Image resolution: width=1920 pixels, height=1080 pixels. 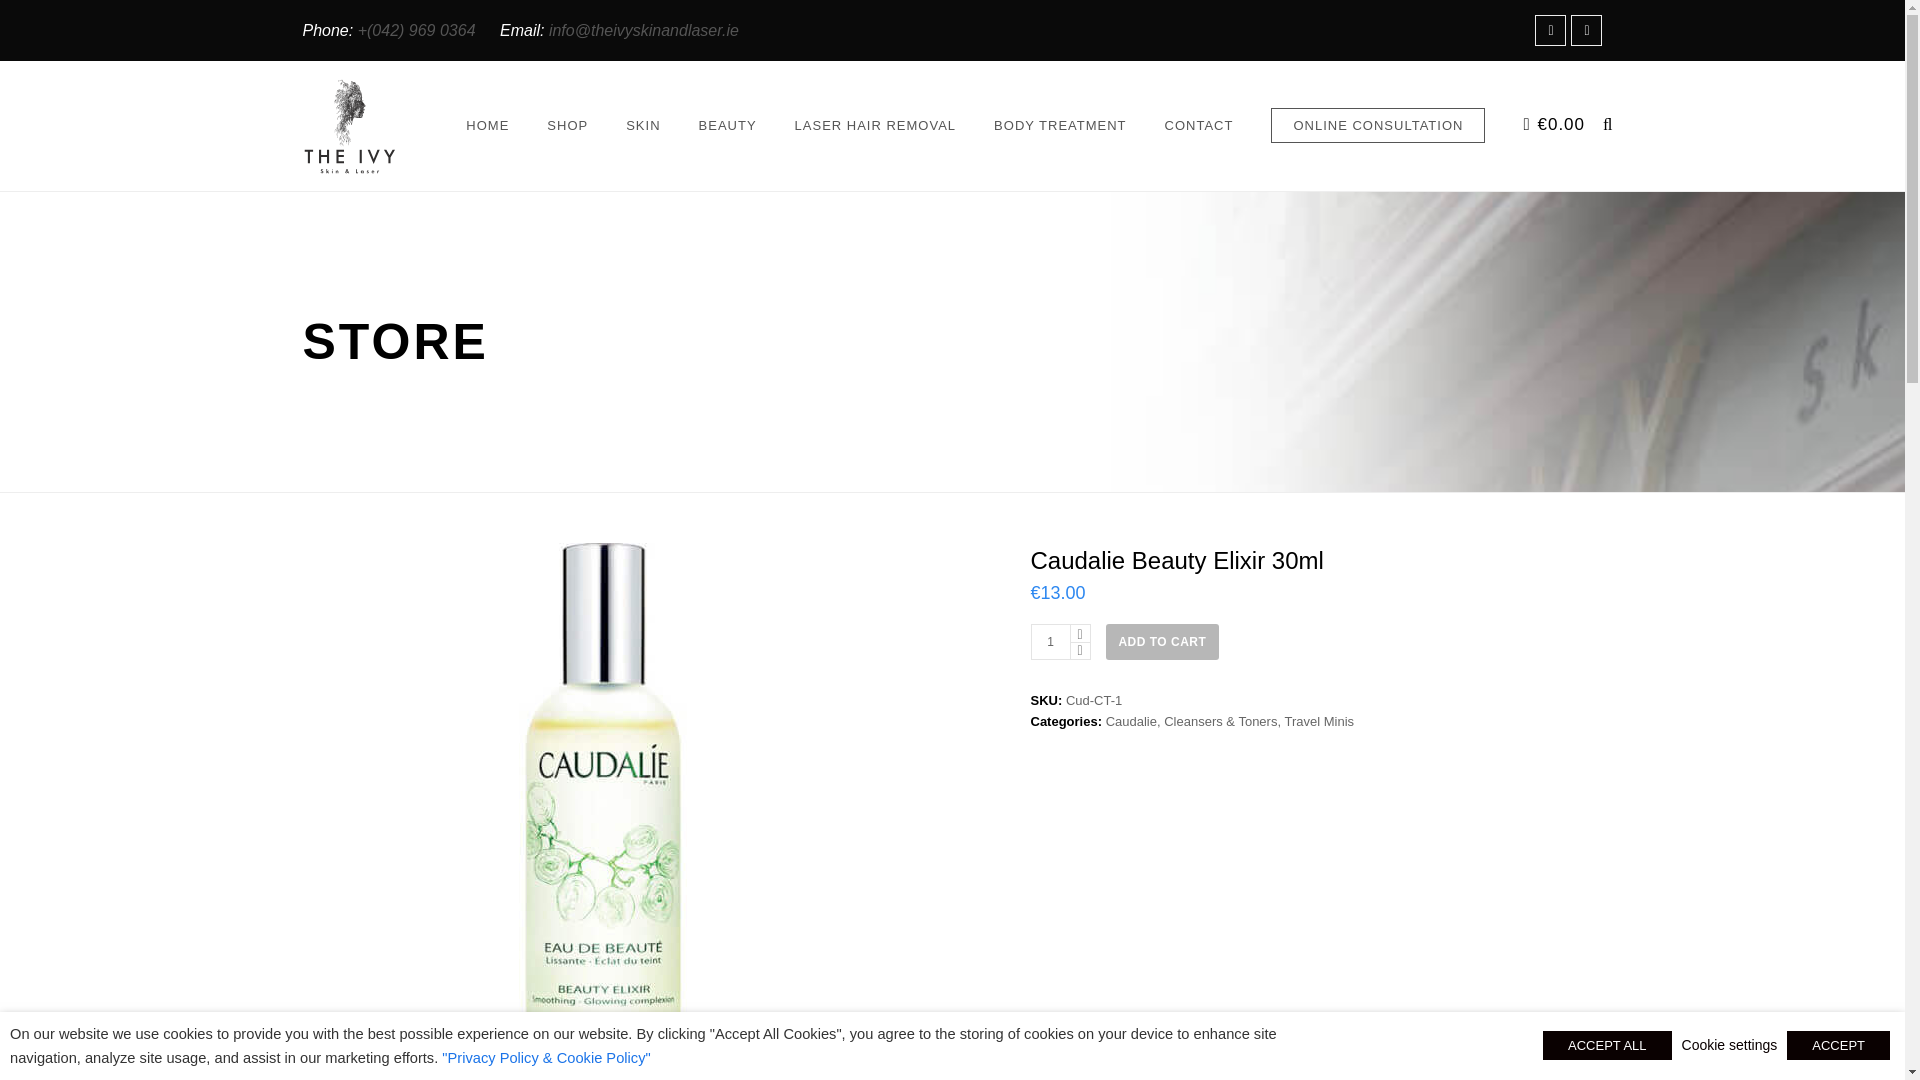 I want to click on Facebook, so click(x=1550, y=30).